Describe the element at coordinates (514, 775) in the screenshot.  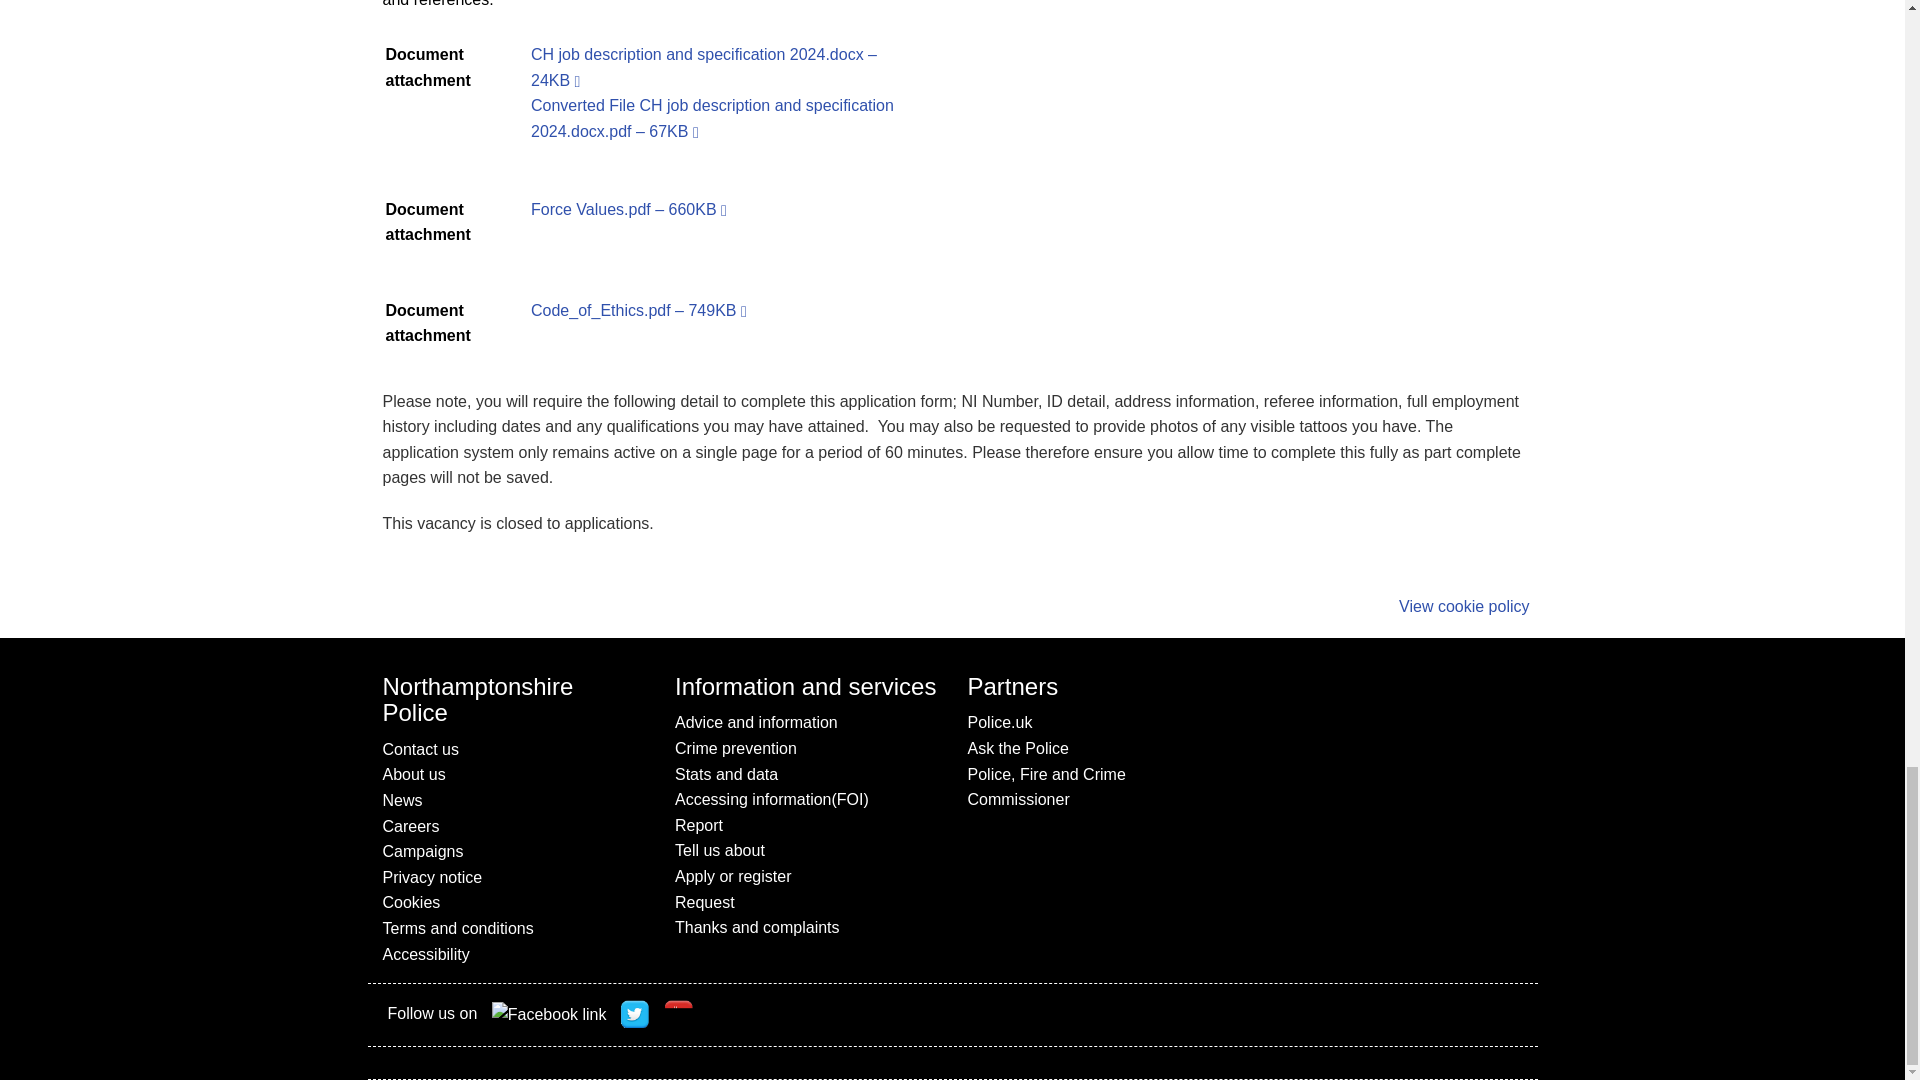
I see `About us` at that location.